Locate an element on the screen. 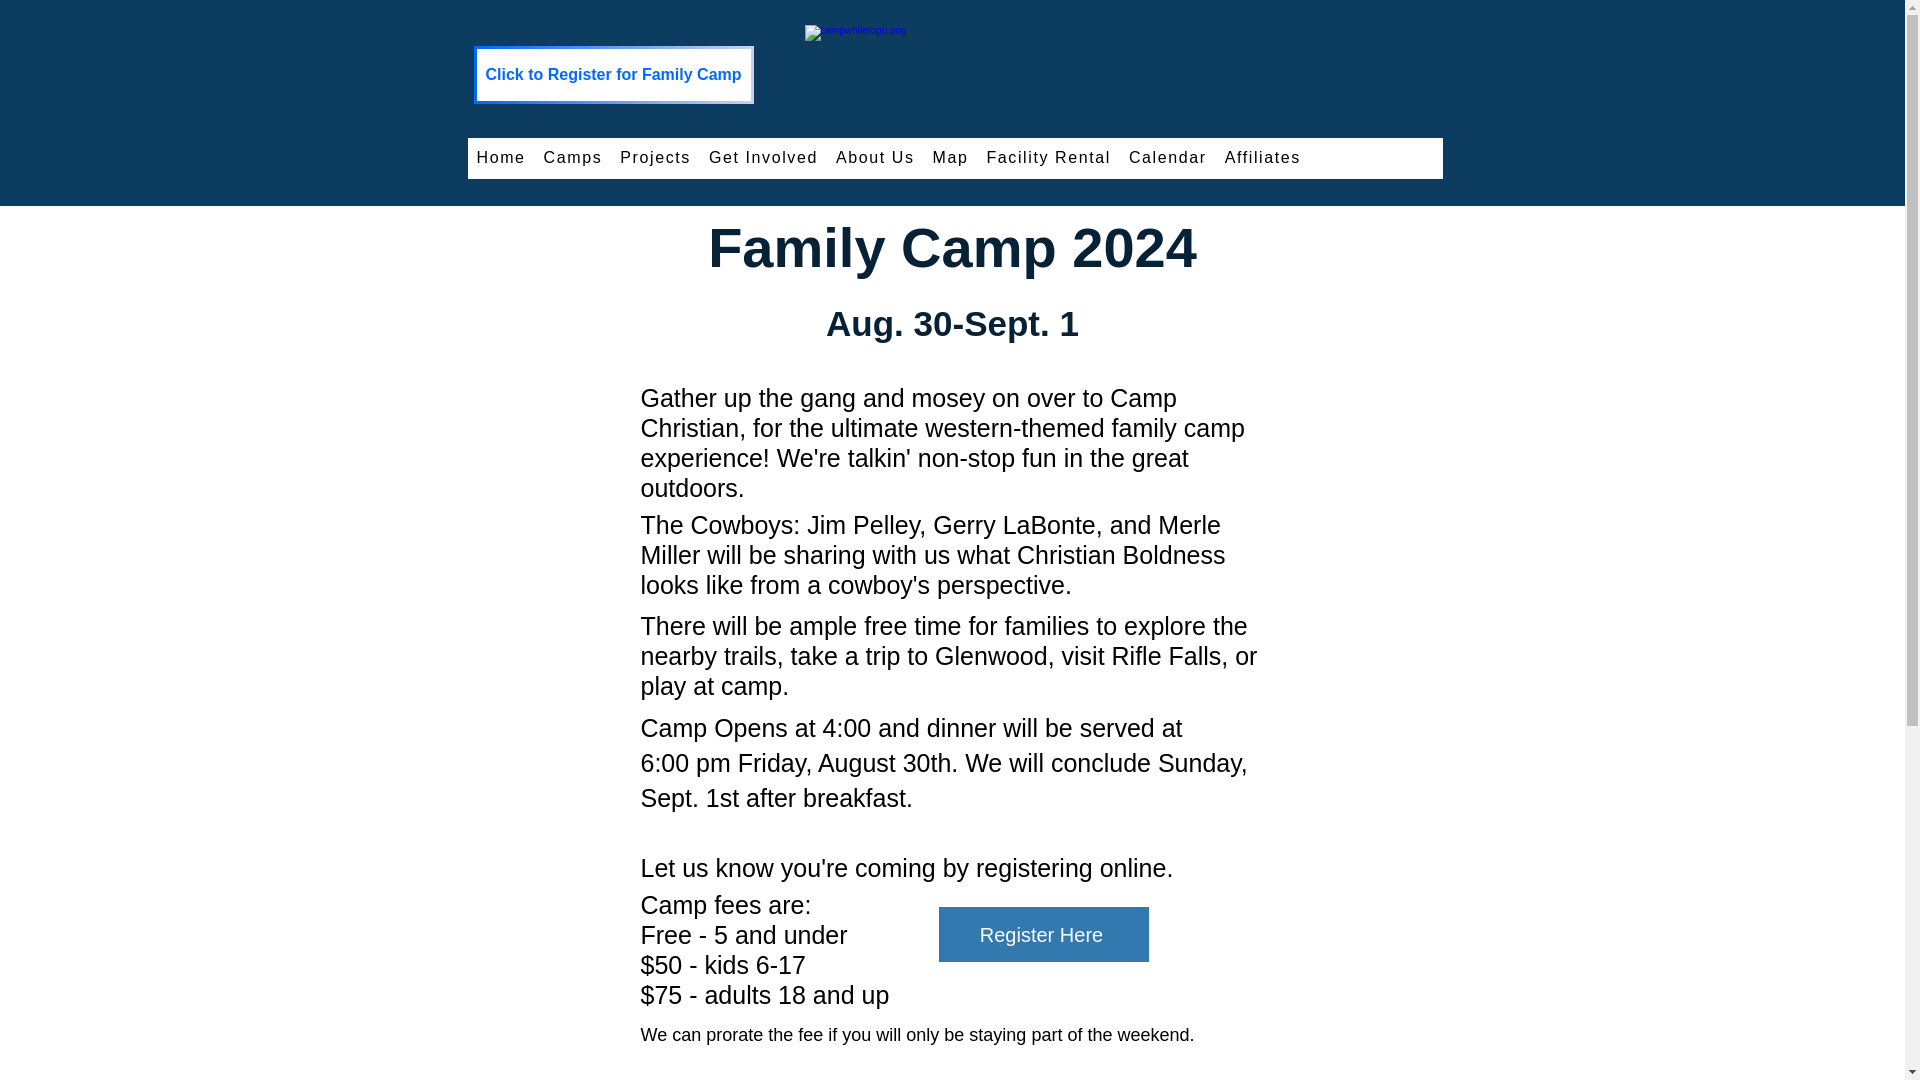  Home is located at coordinates (502, 158).